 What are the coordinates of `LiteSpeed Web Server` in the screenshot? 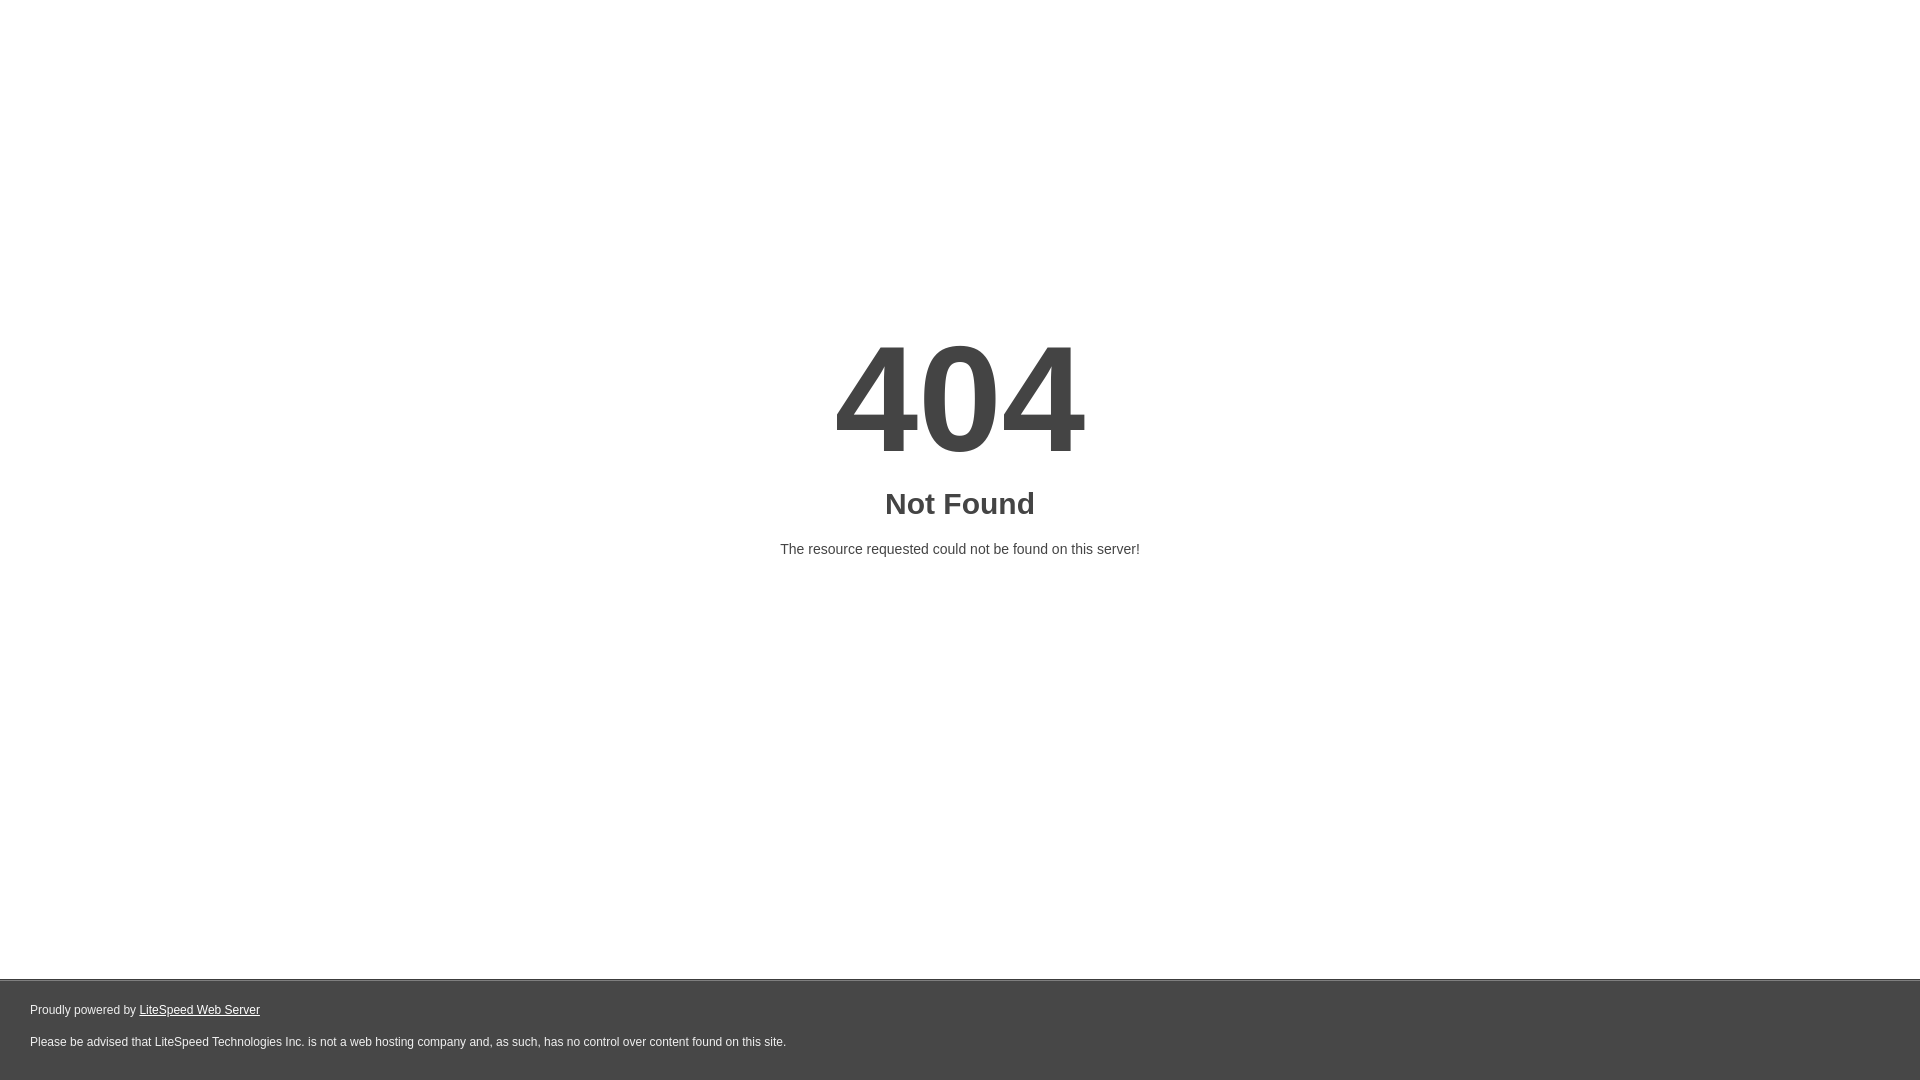 It's located at (200, 1010).